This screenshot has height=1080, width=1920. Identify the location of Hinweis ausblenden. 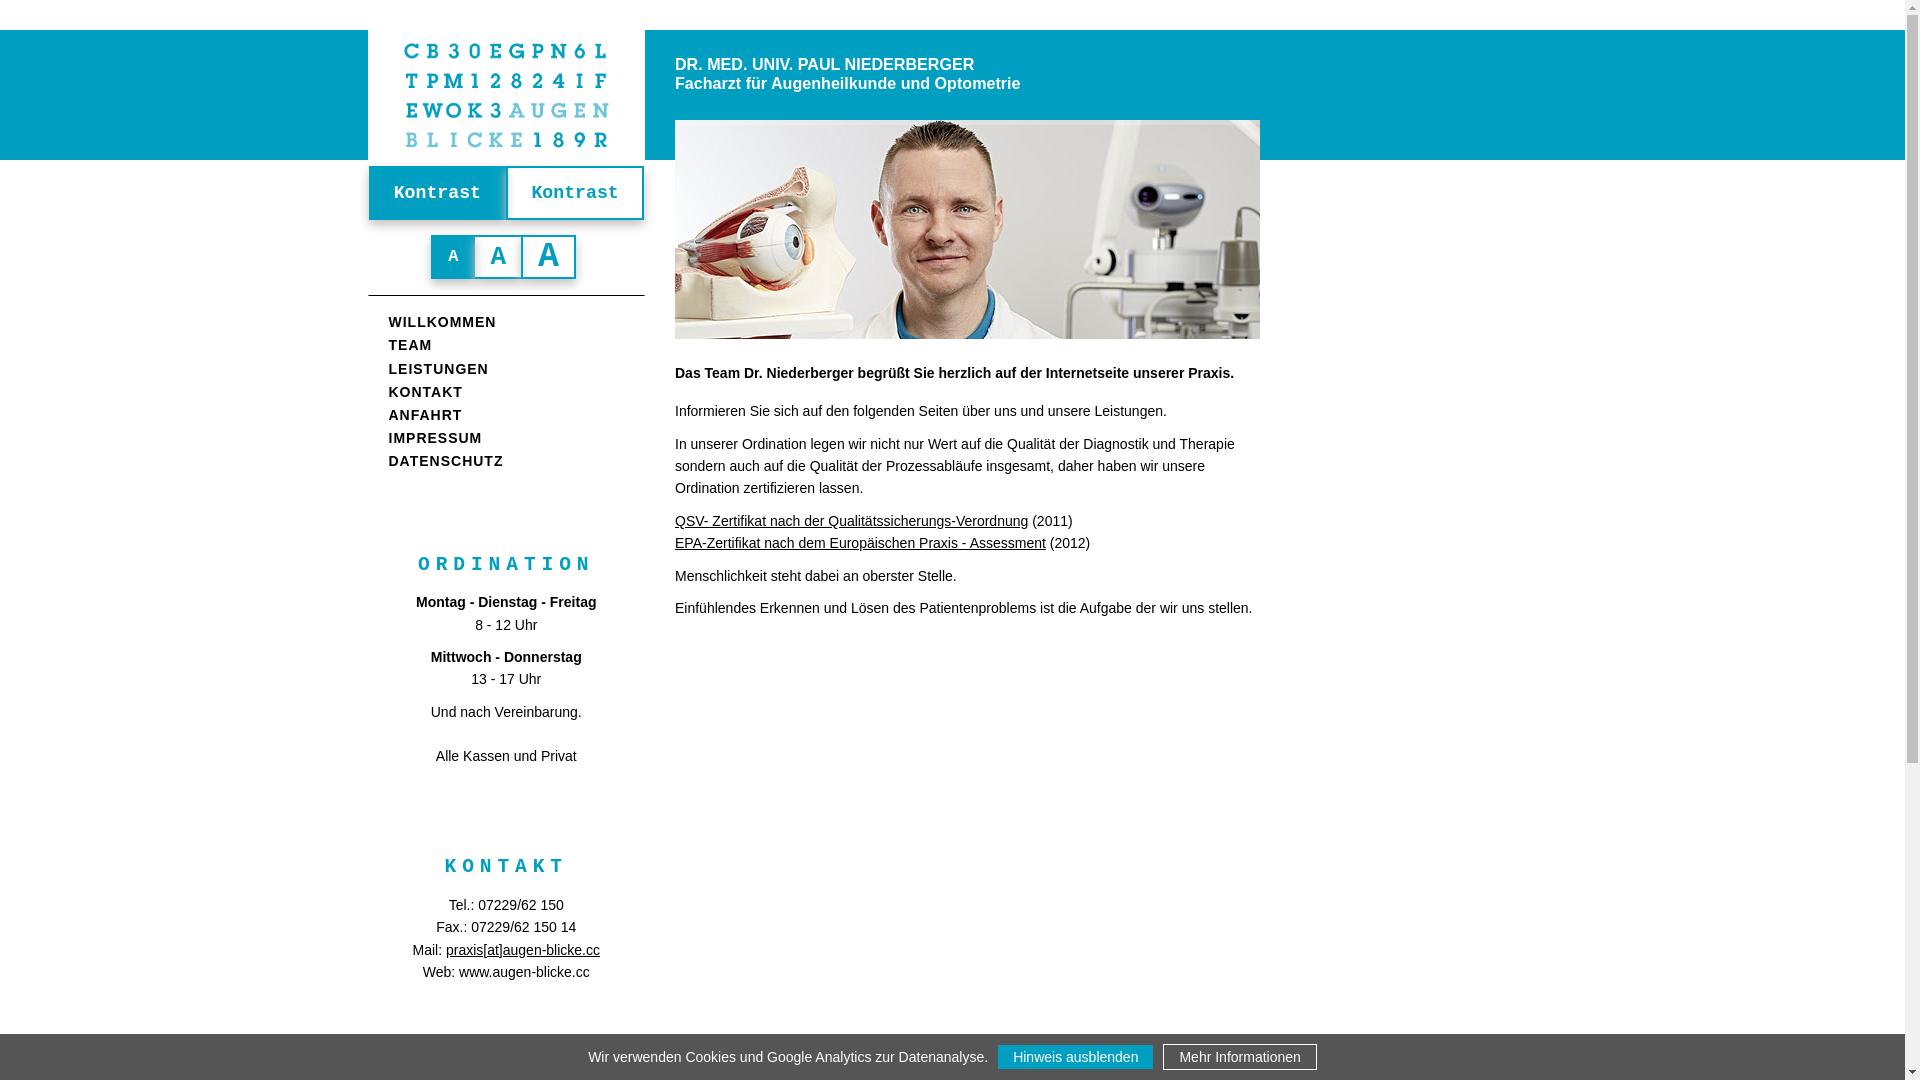
(1076, 1057).